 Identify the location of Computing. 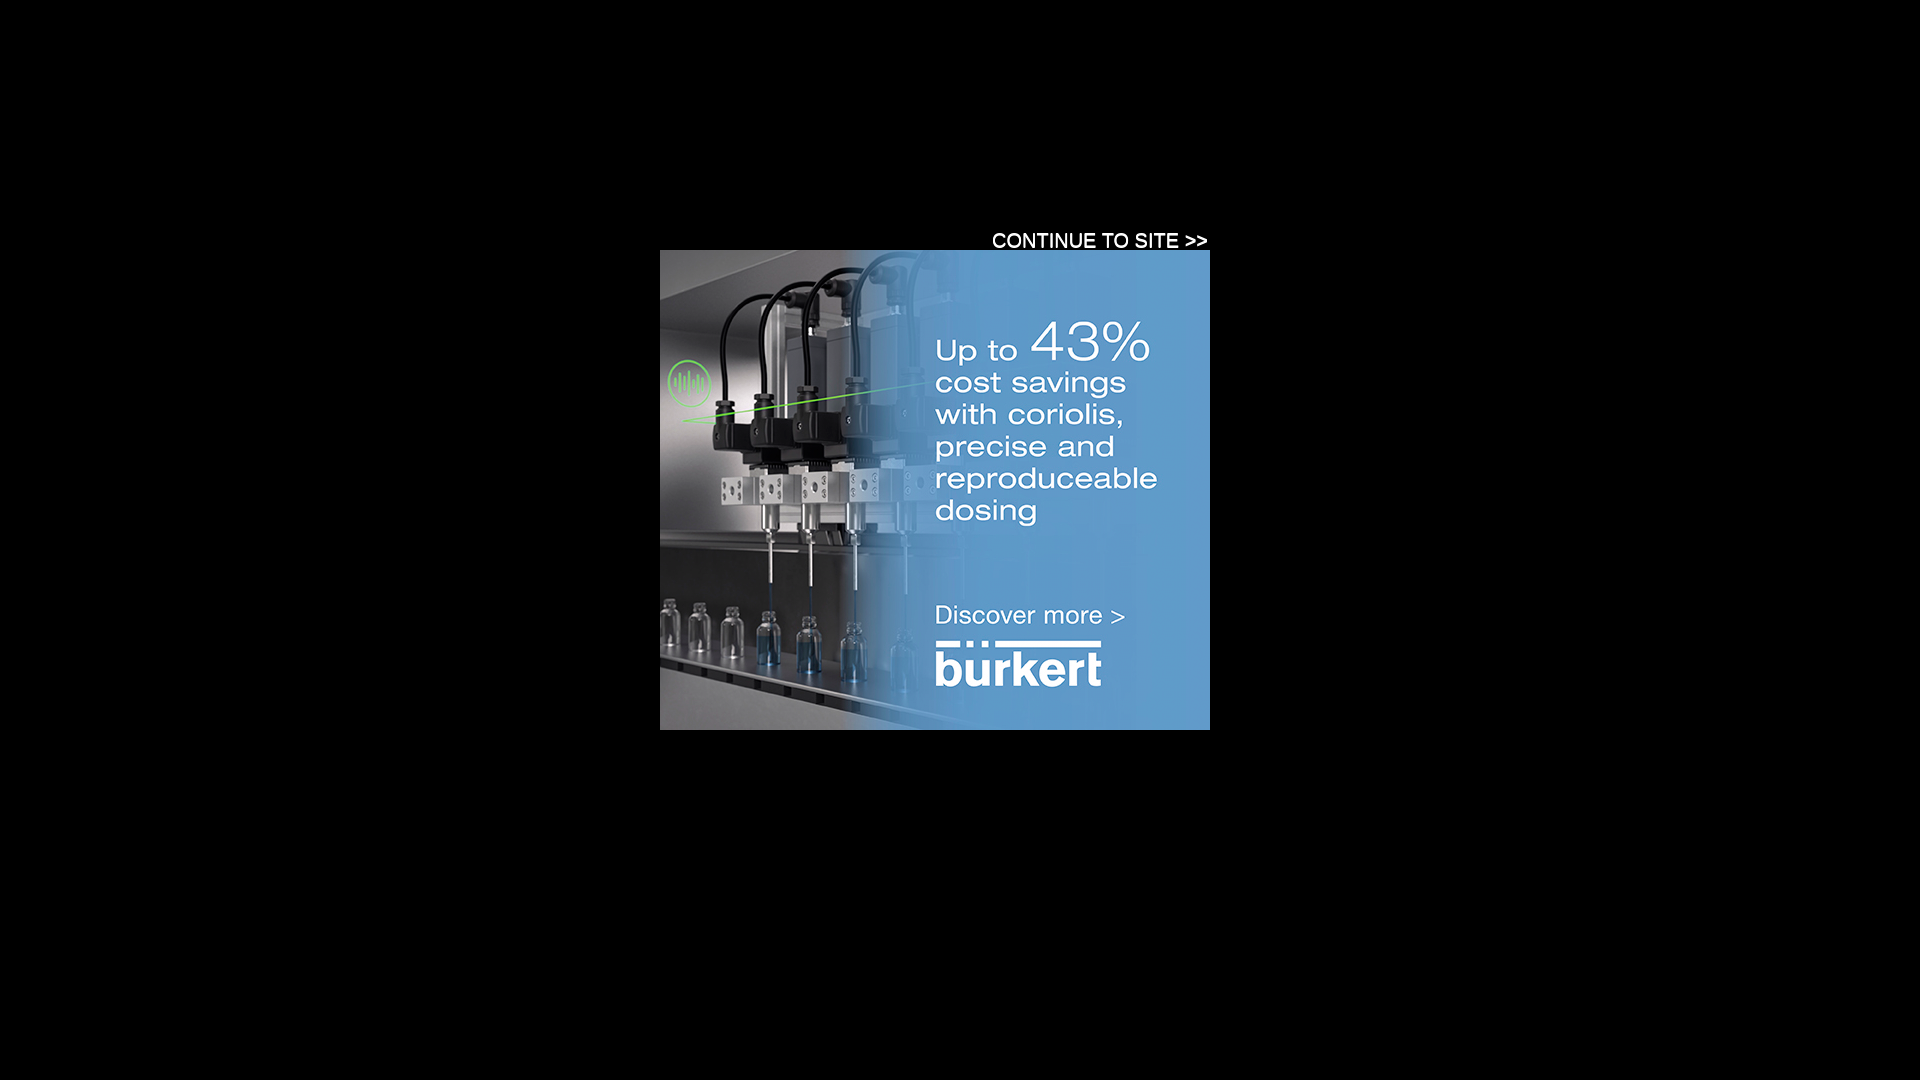
(690, 200).